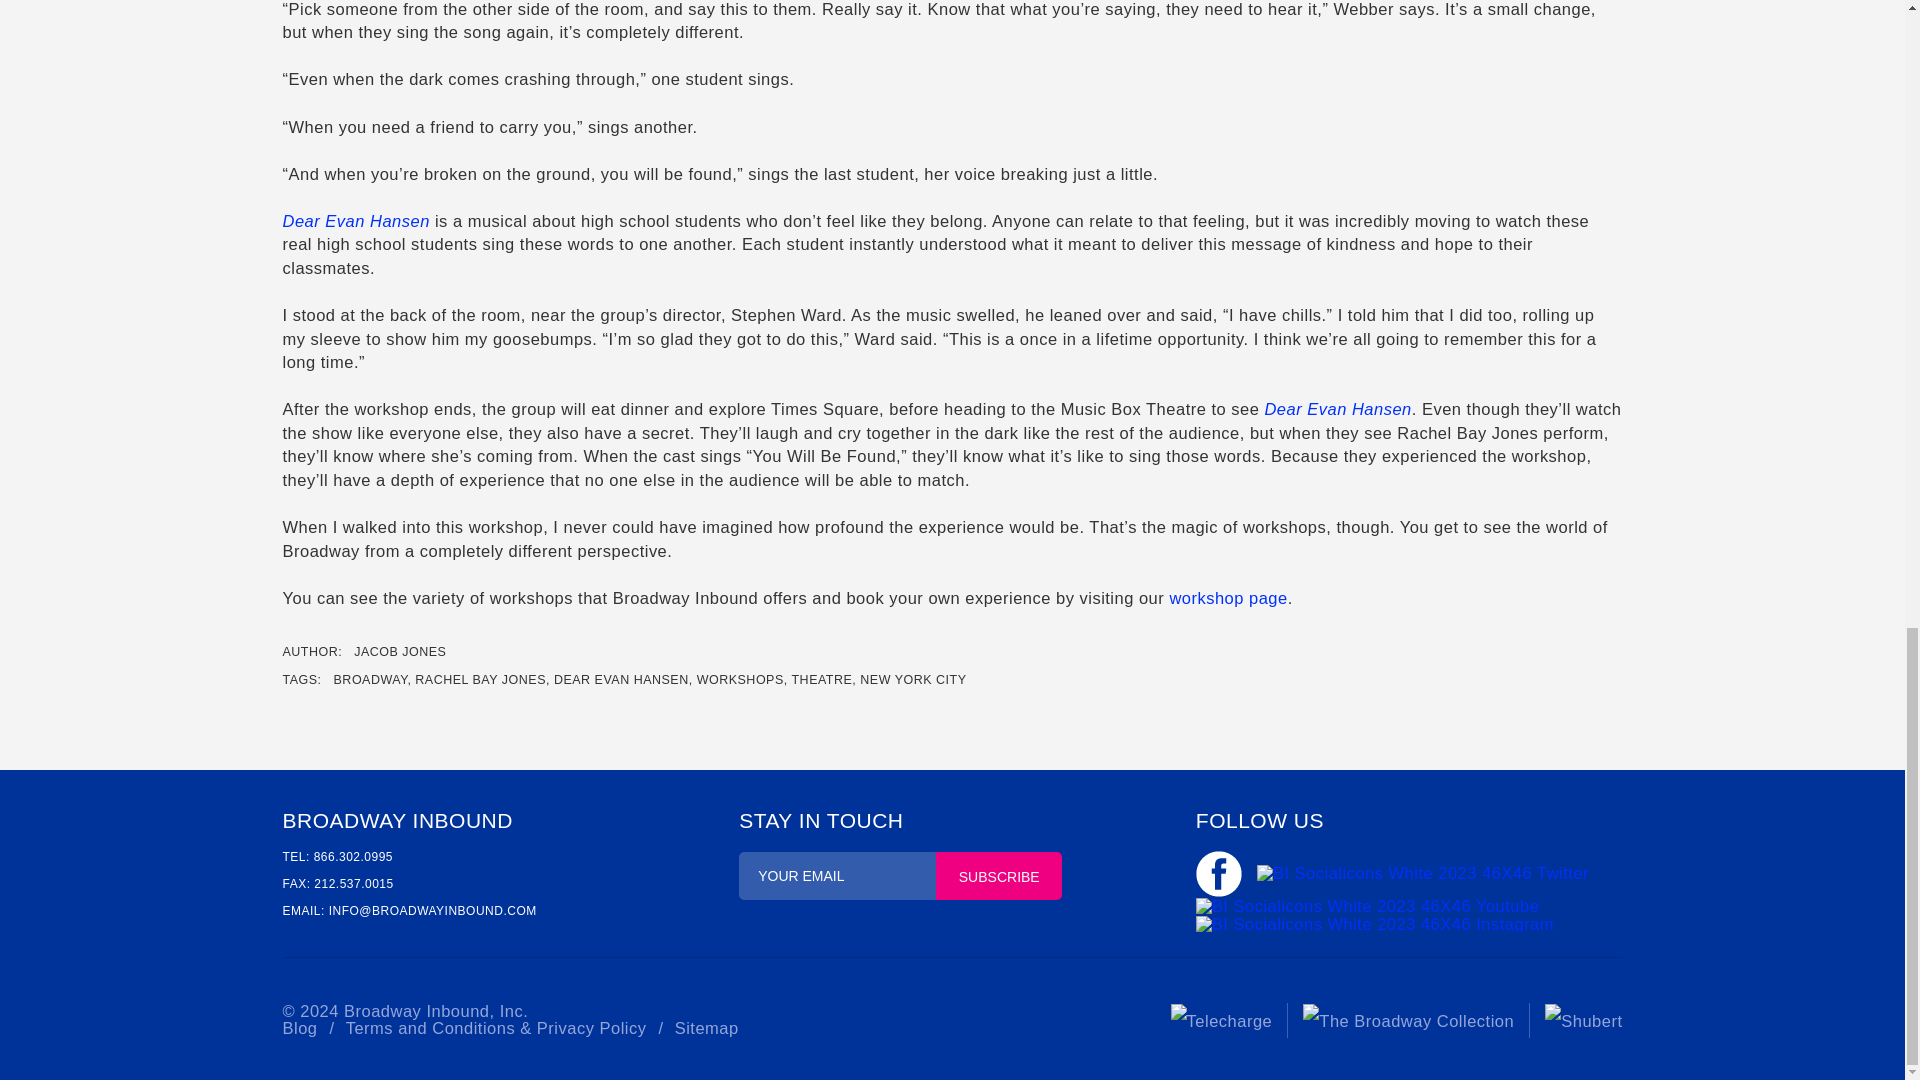 This screenshot has width=1920, height=1080. Describe the element at coordinates (998, 876) in the screenshot. I see `subscribe` at that location.